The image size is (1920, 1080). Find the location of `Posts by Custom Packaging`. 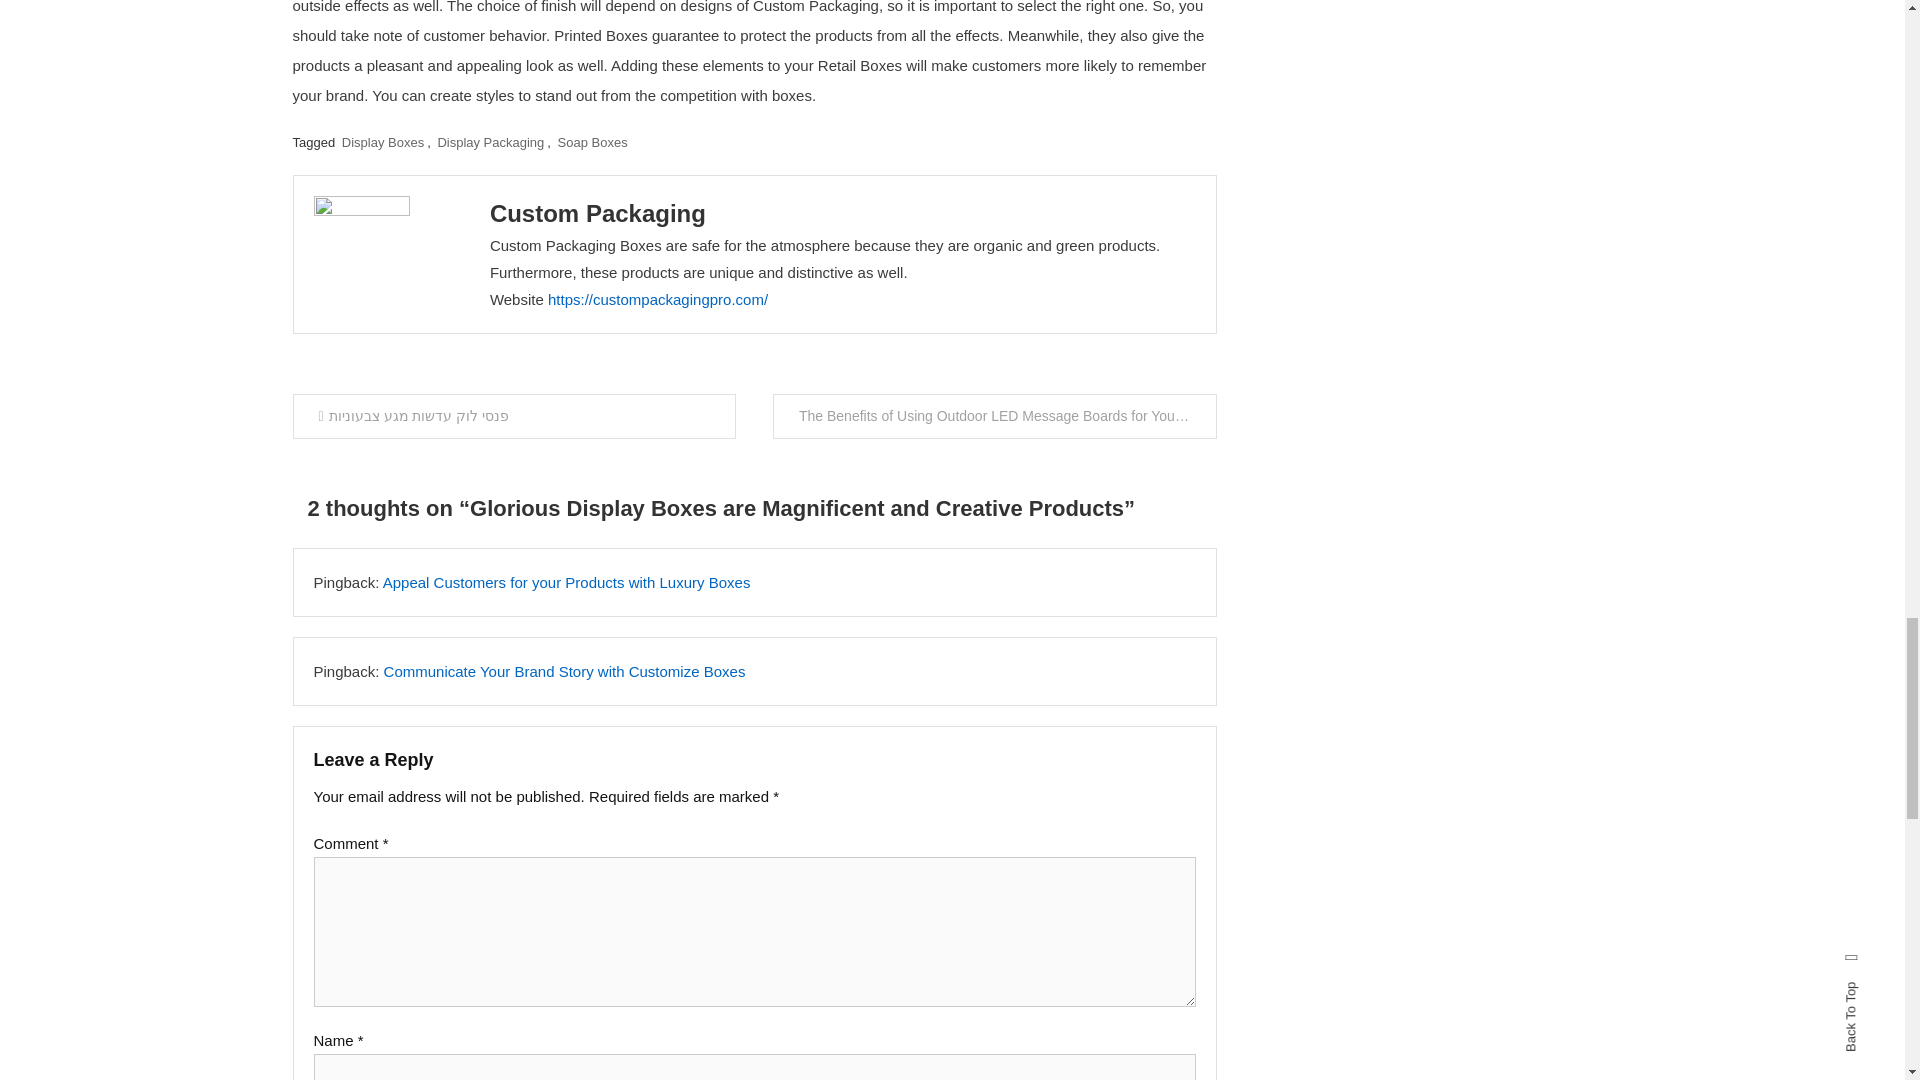

Posts by Custom Packaging is located at coordinates (598, 212).